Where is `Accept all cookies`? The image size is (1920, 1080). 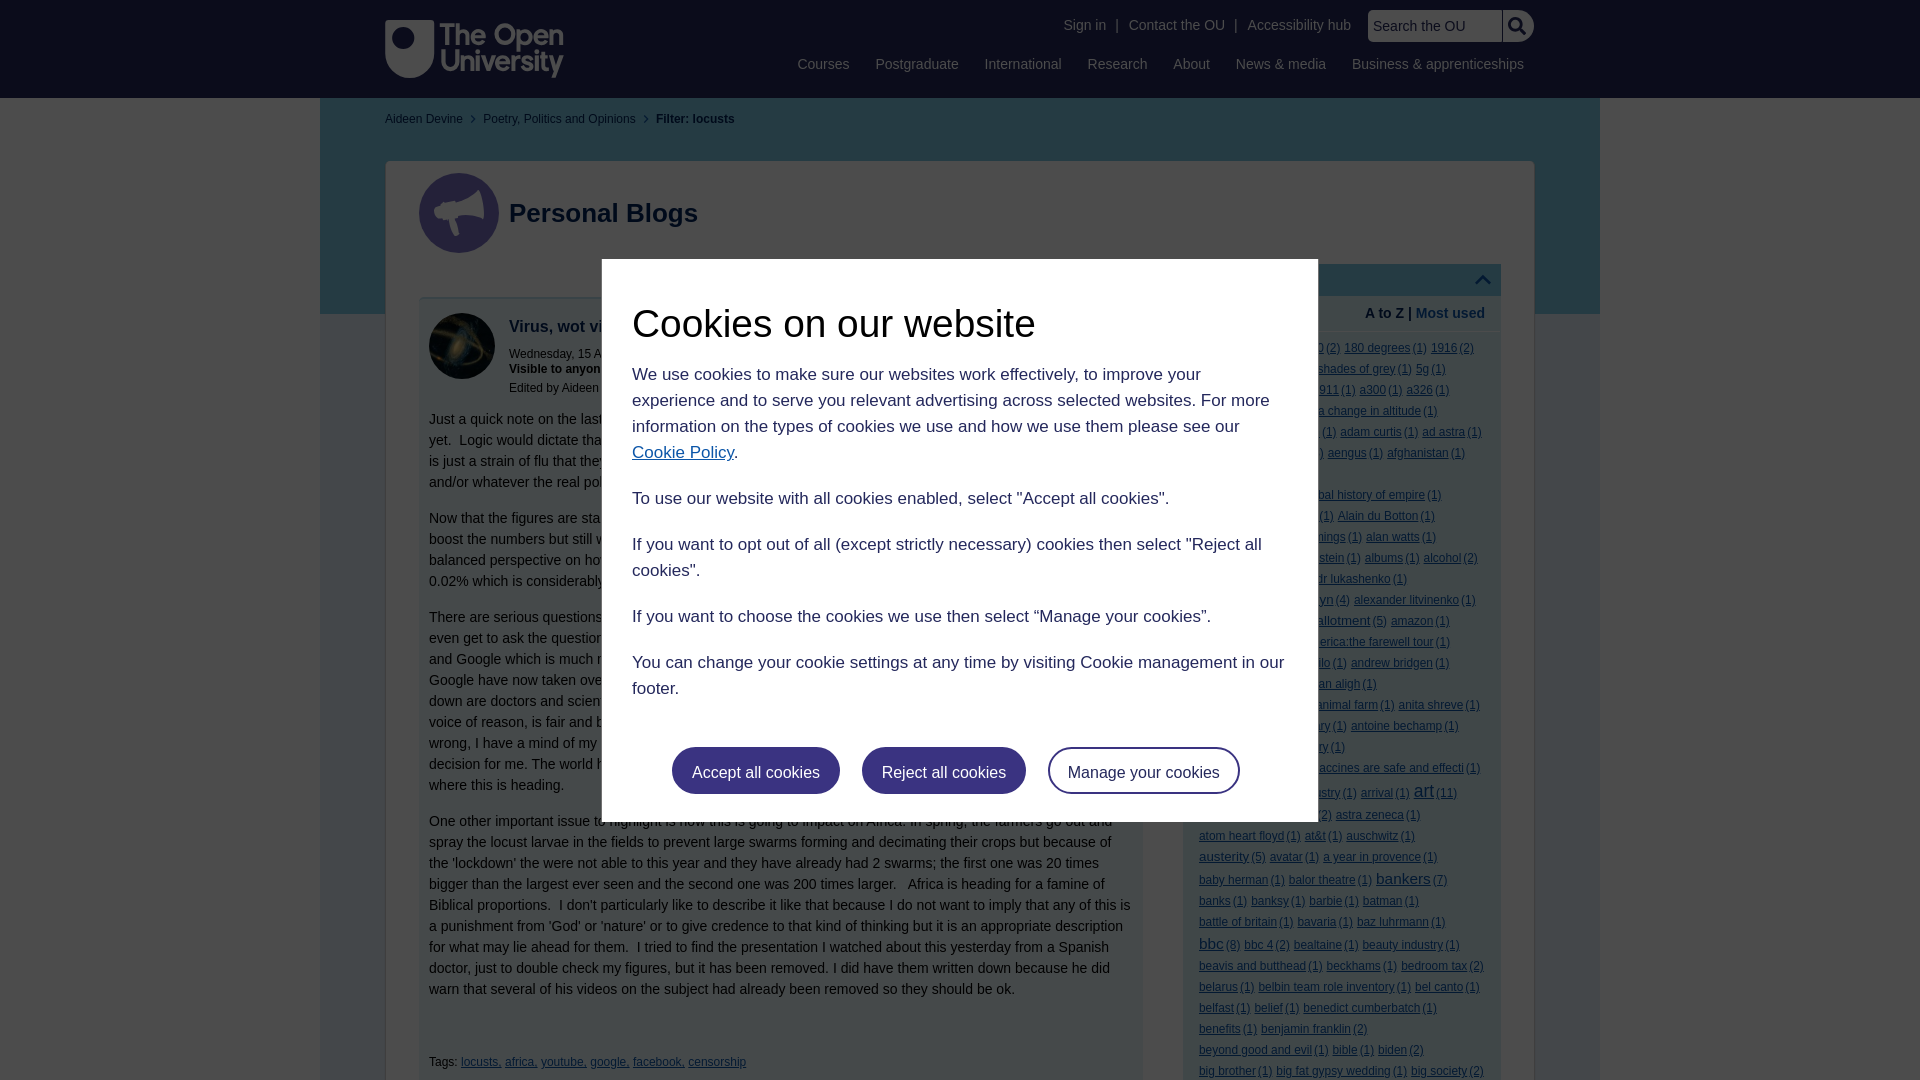 Accept all cookies is located at coordinates (756, 770).